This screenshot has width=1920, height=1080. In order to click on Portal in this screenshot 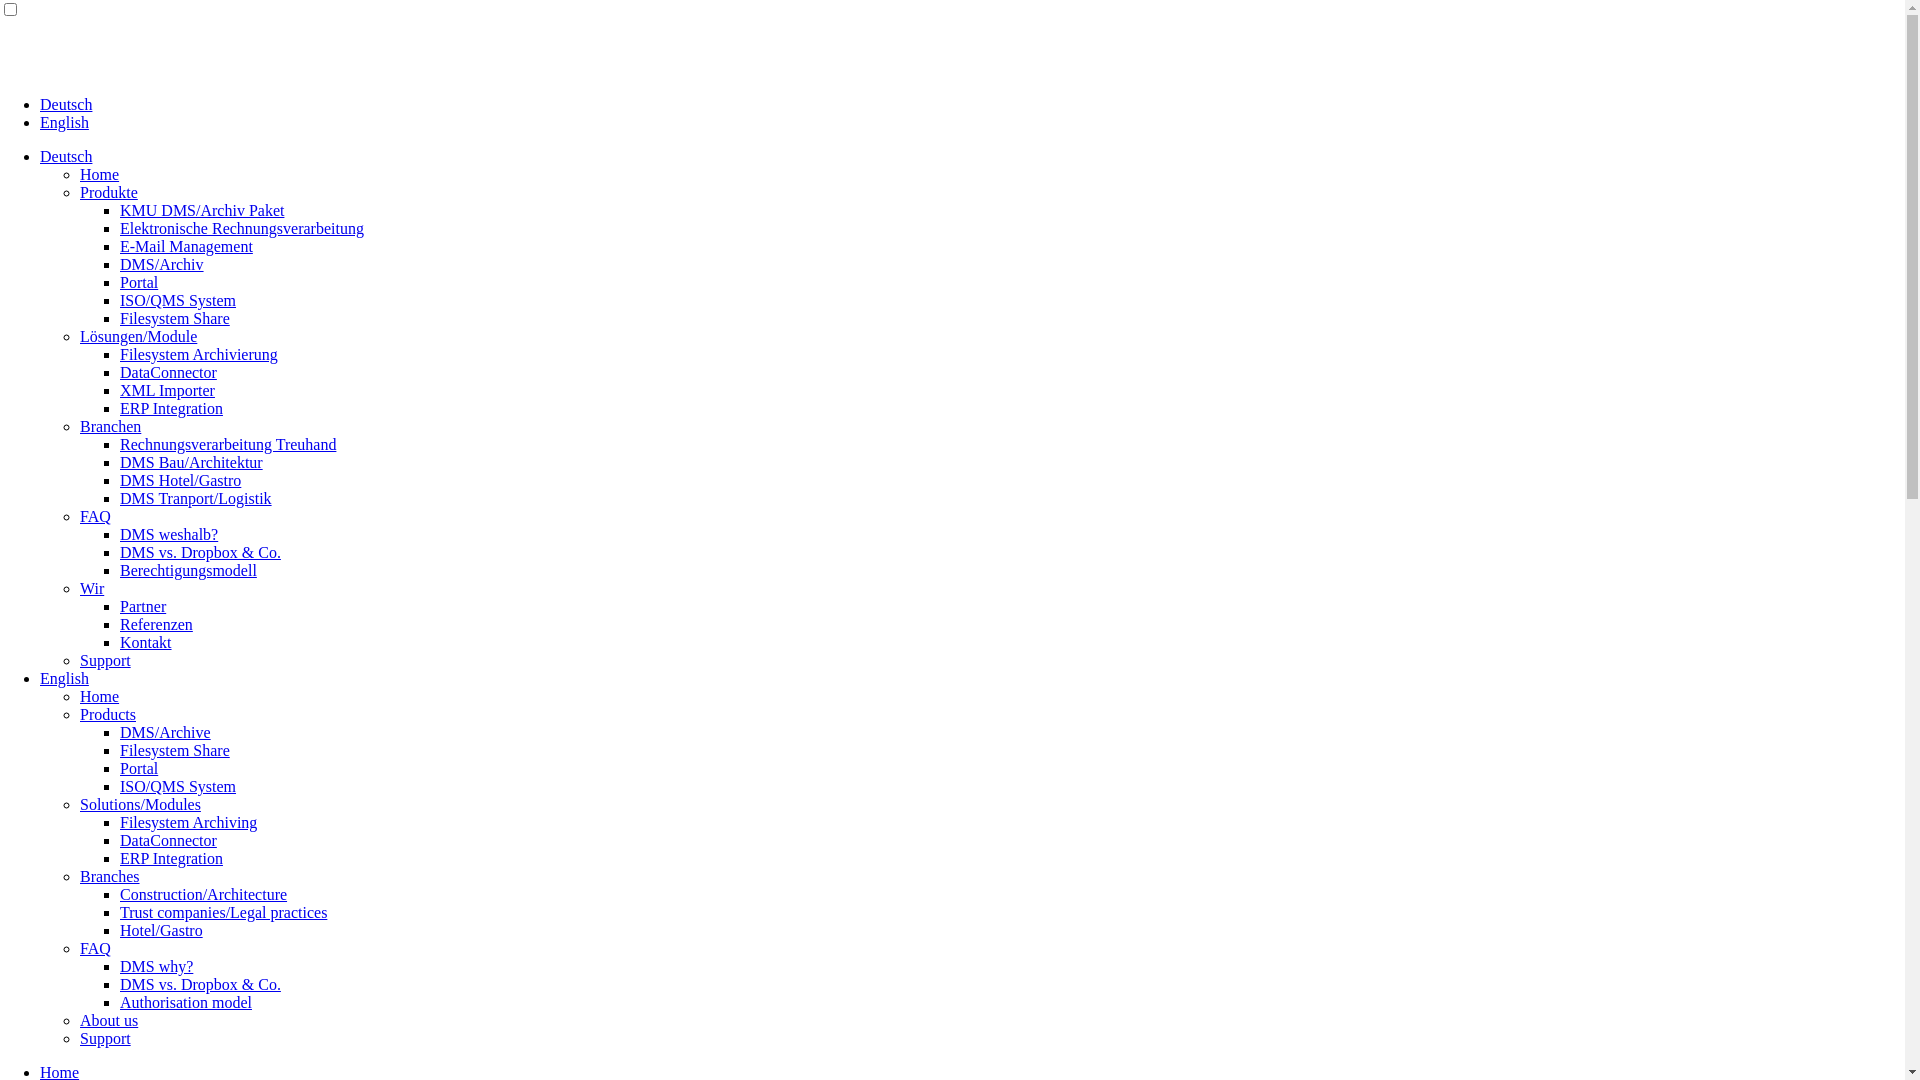, I will do `click(139, 768)`.